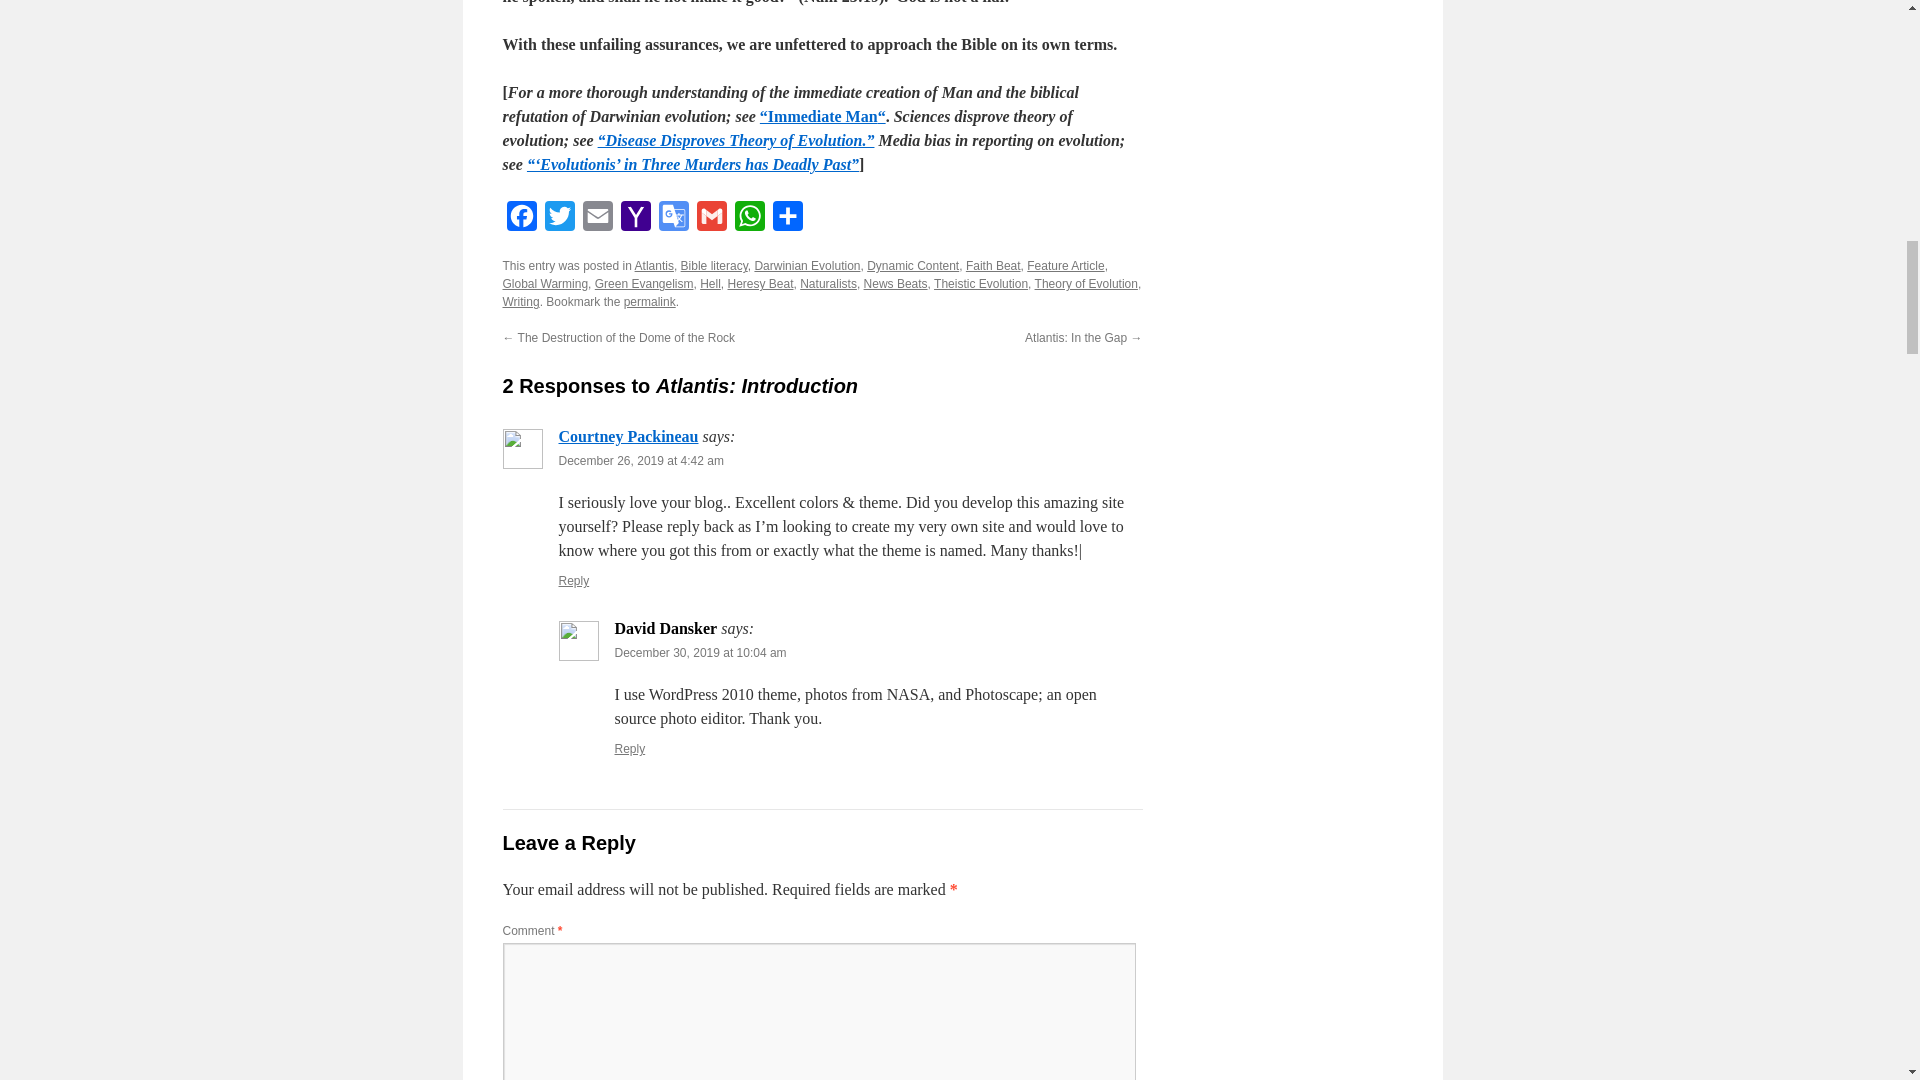 This screenshot has width=1920, height=1080. I want to click on WhatsApp, so click(748, 220).